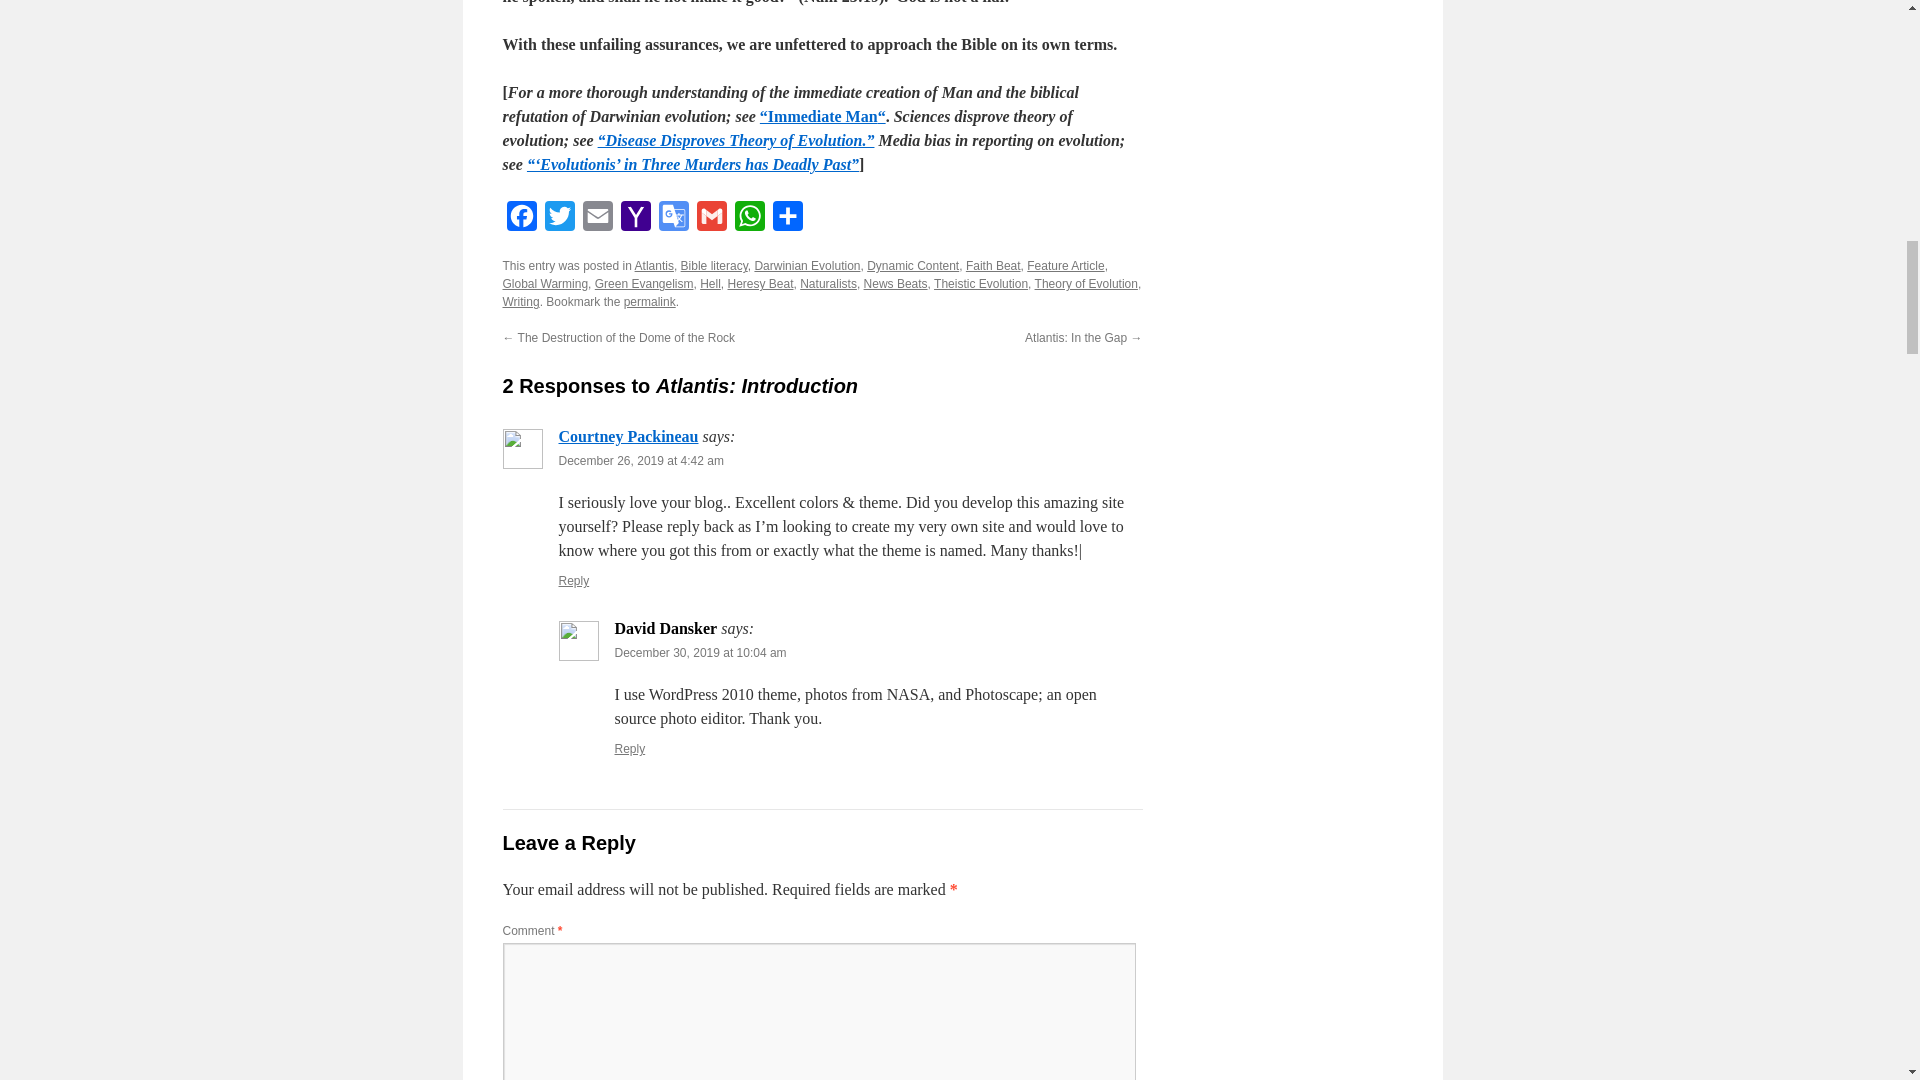 This screenshot has width=1920, height=1080. I want to click on WhatsApp, so click(748, 220).